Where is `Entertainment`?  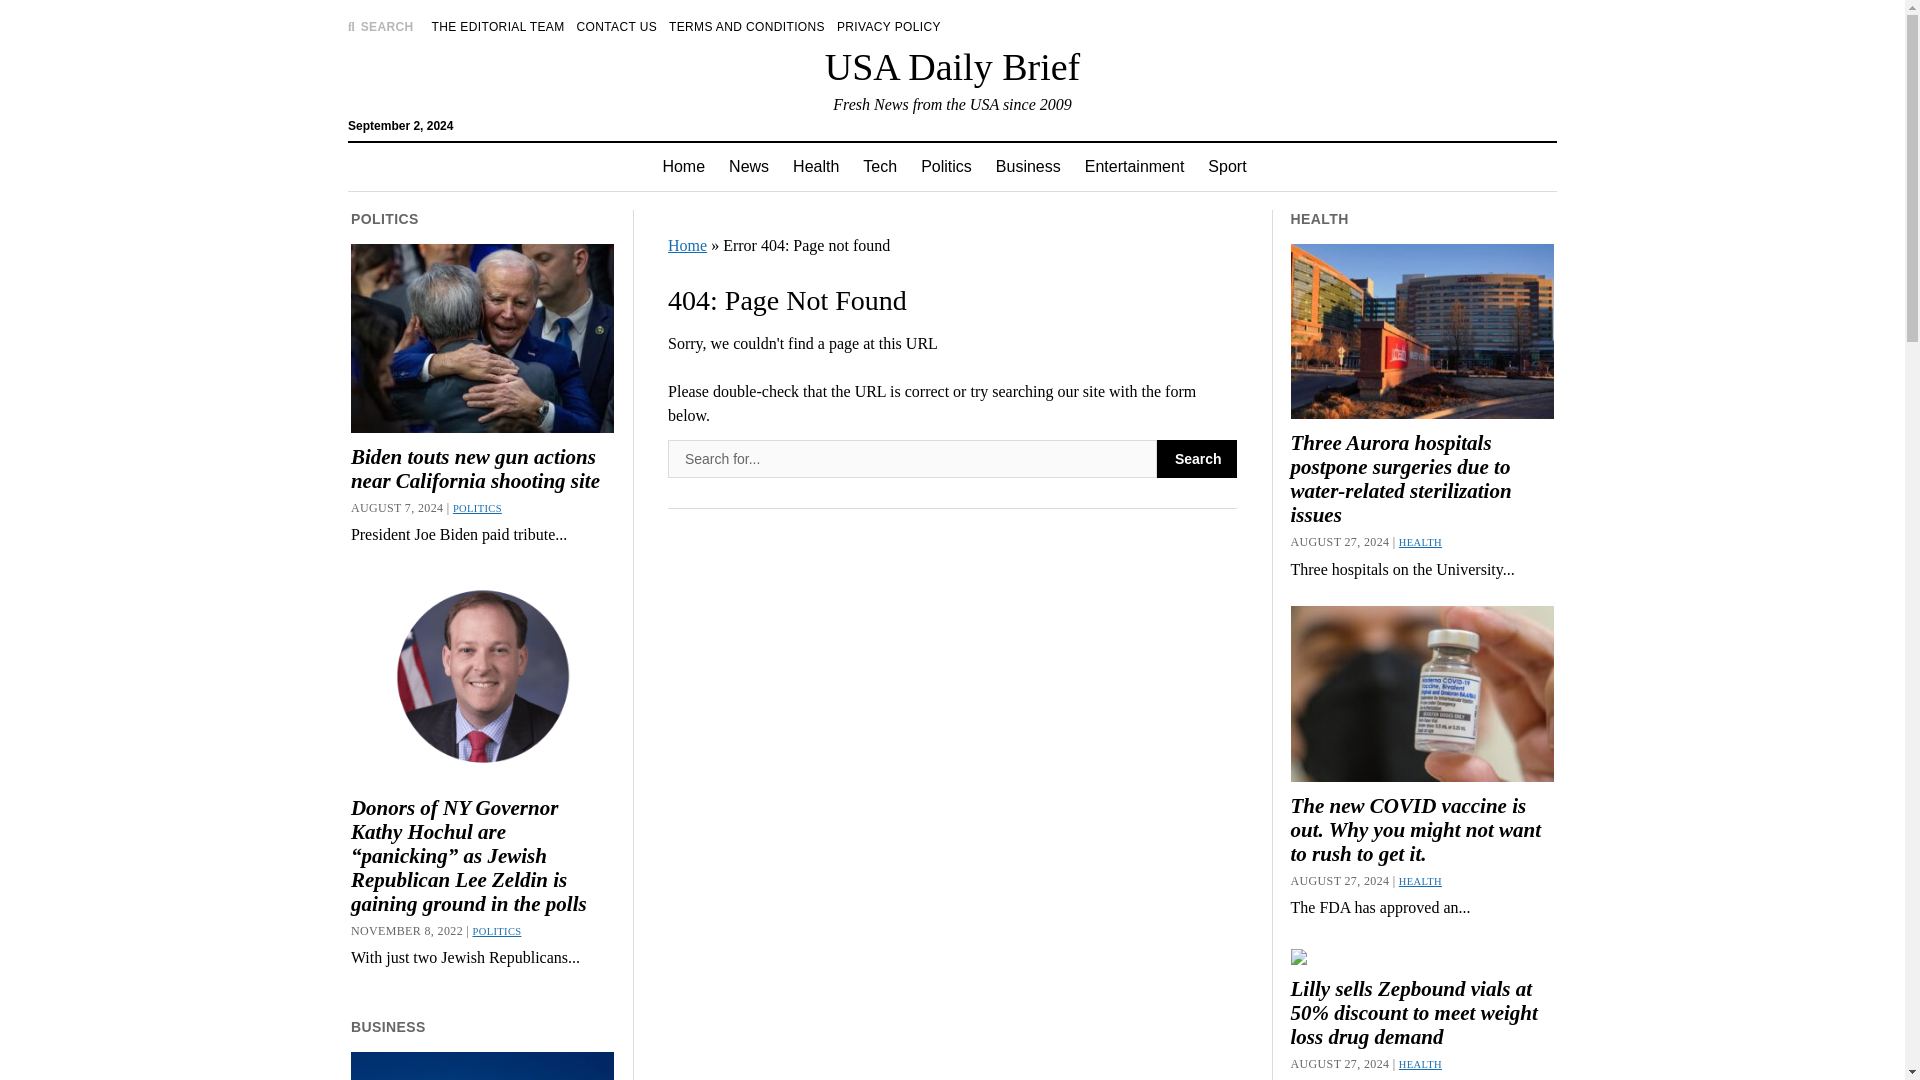
Entertainment is located at coordinates (1134, 166).